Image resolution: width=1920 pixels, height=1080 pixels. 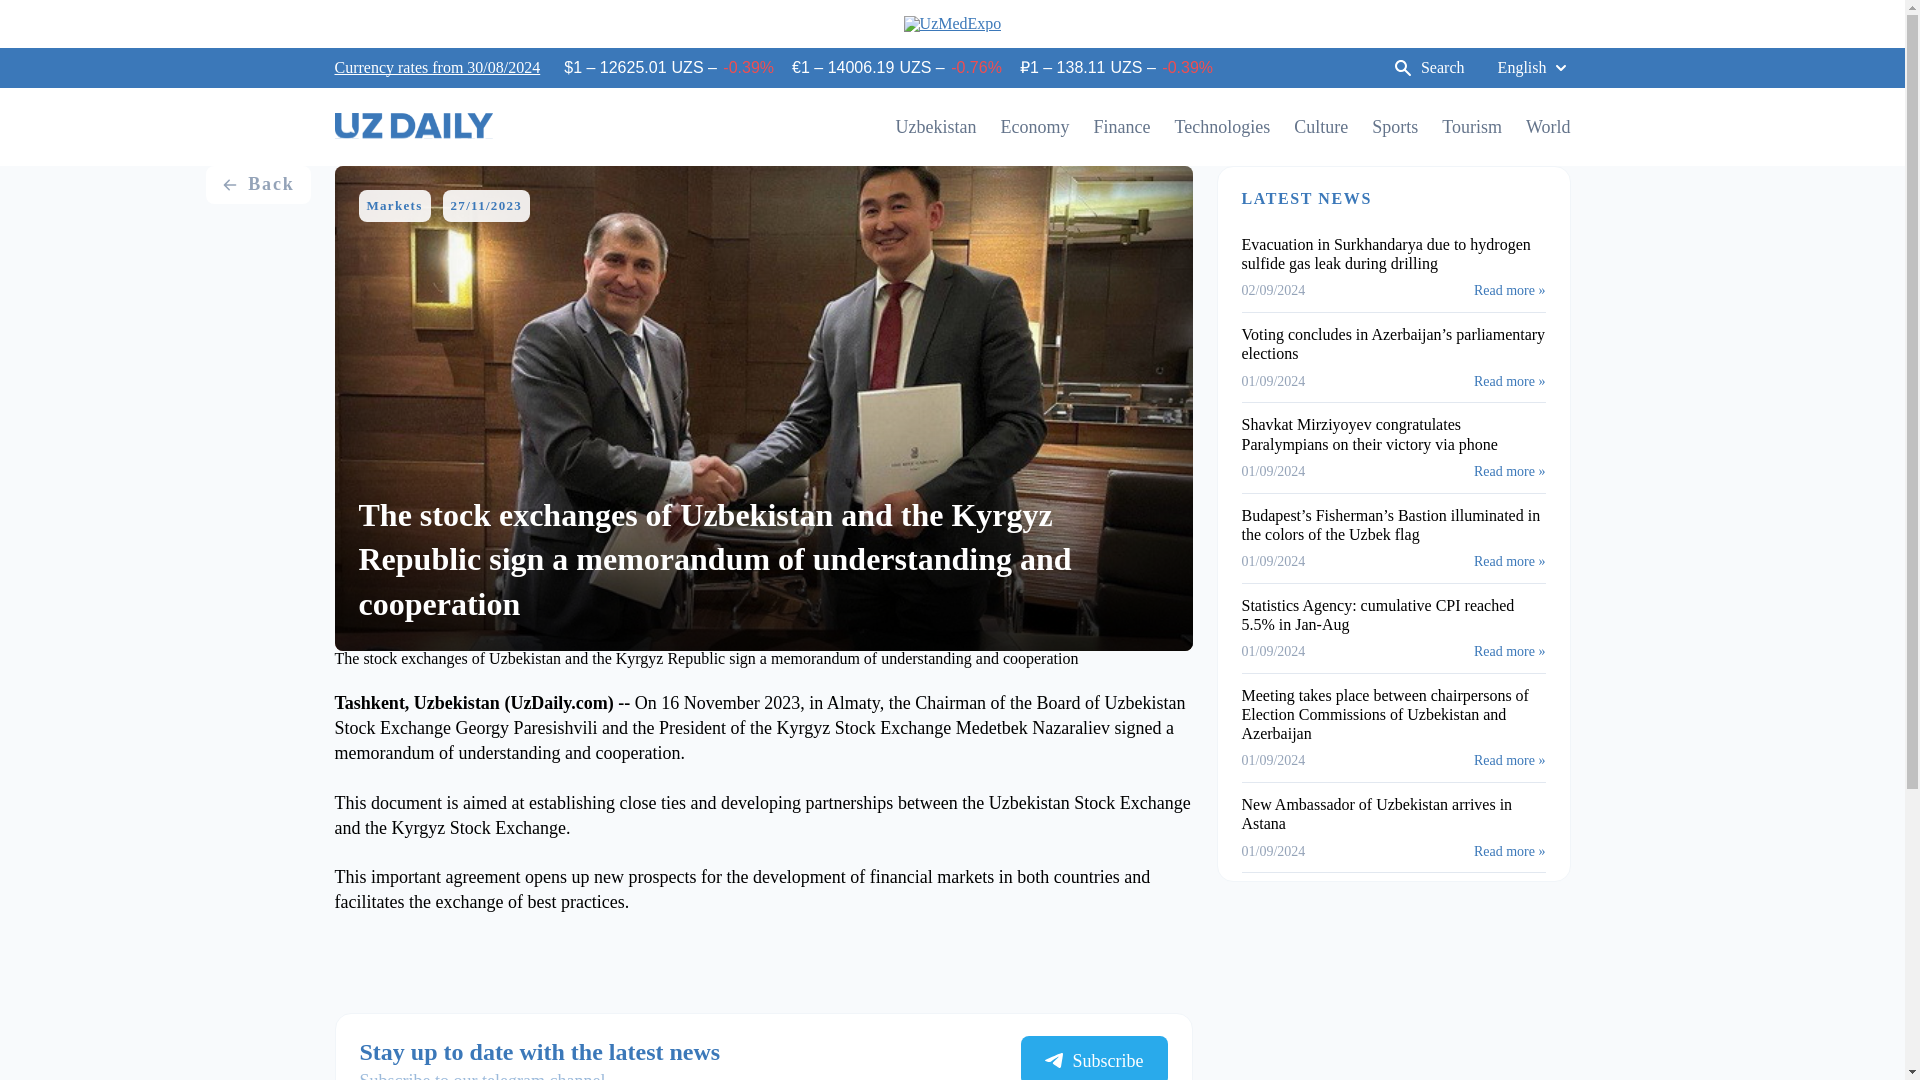 What do you see at coordinates (257, 185) in the screenshot?
I see `Back` at bounding box center [257, 185].